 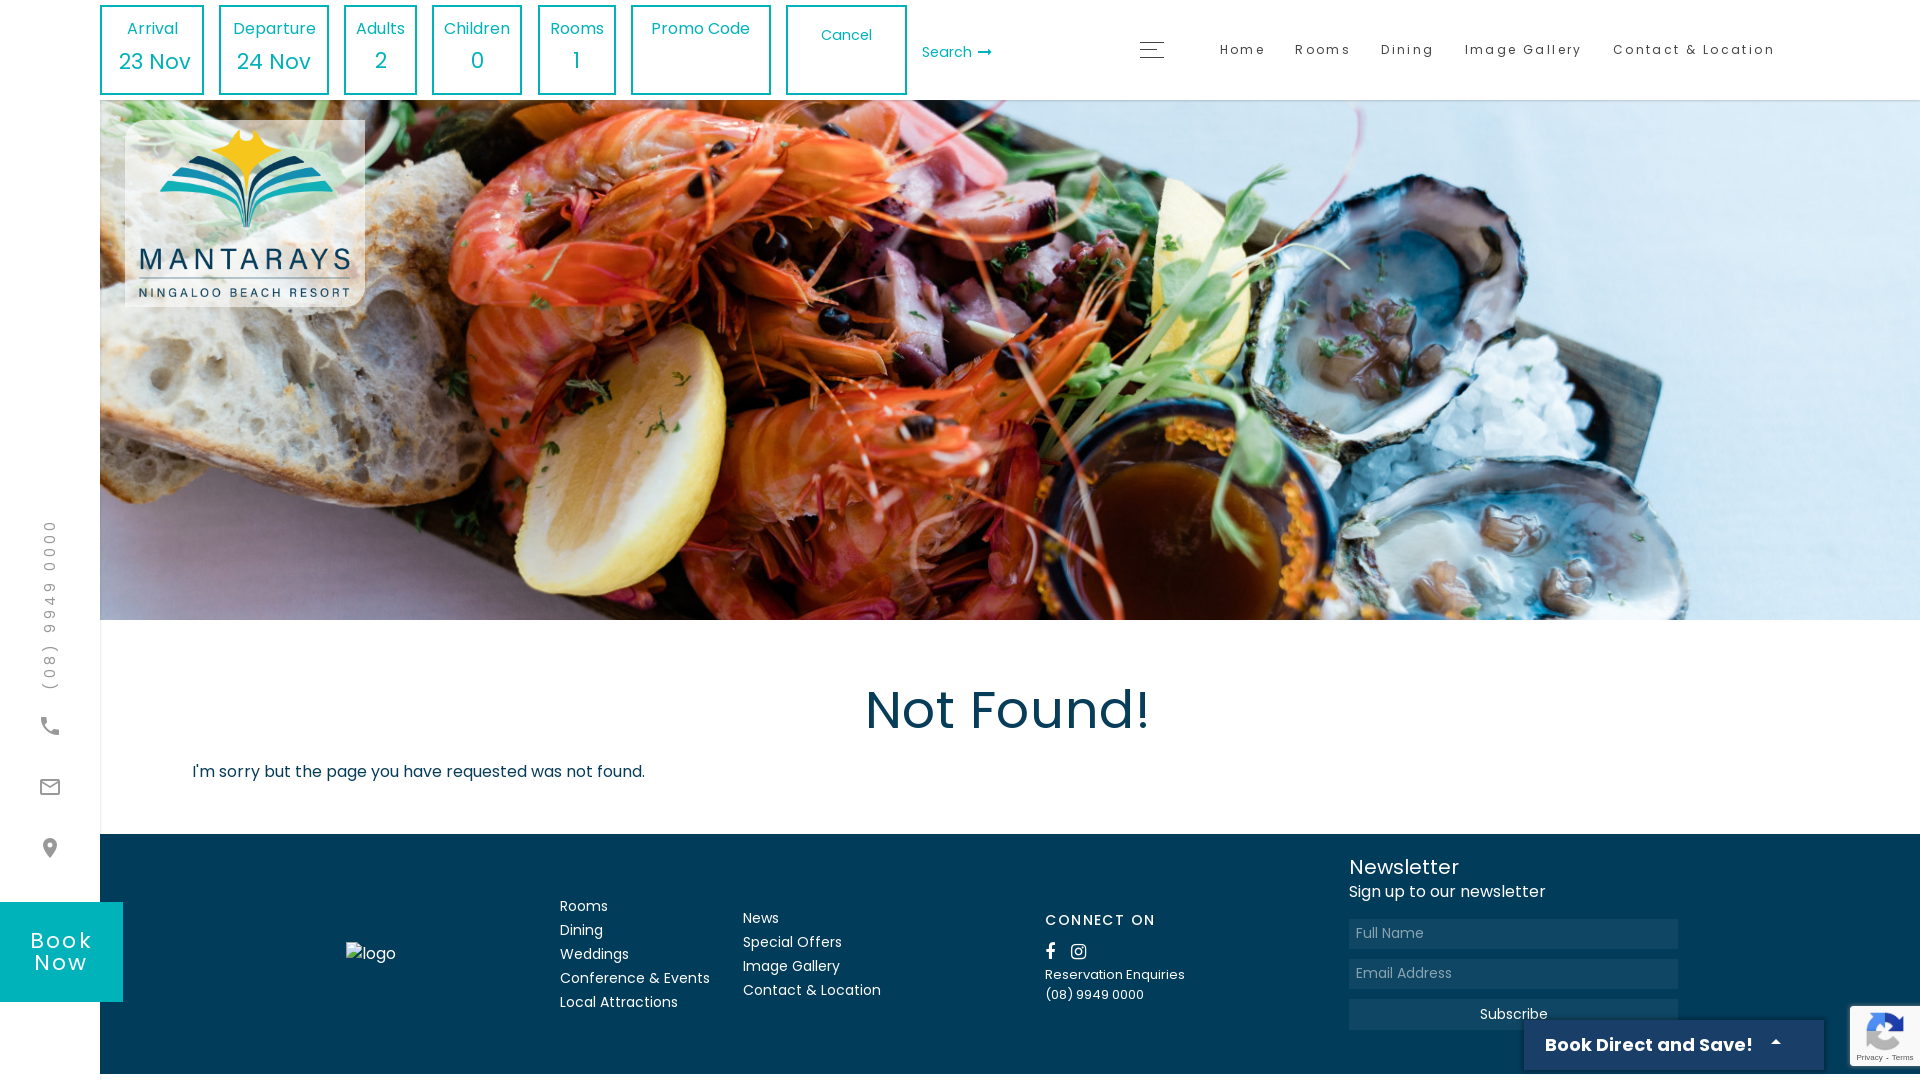 I want to click on Image Gallery, so click(x=1524, y=50).